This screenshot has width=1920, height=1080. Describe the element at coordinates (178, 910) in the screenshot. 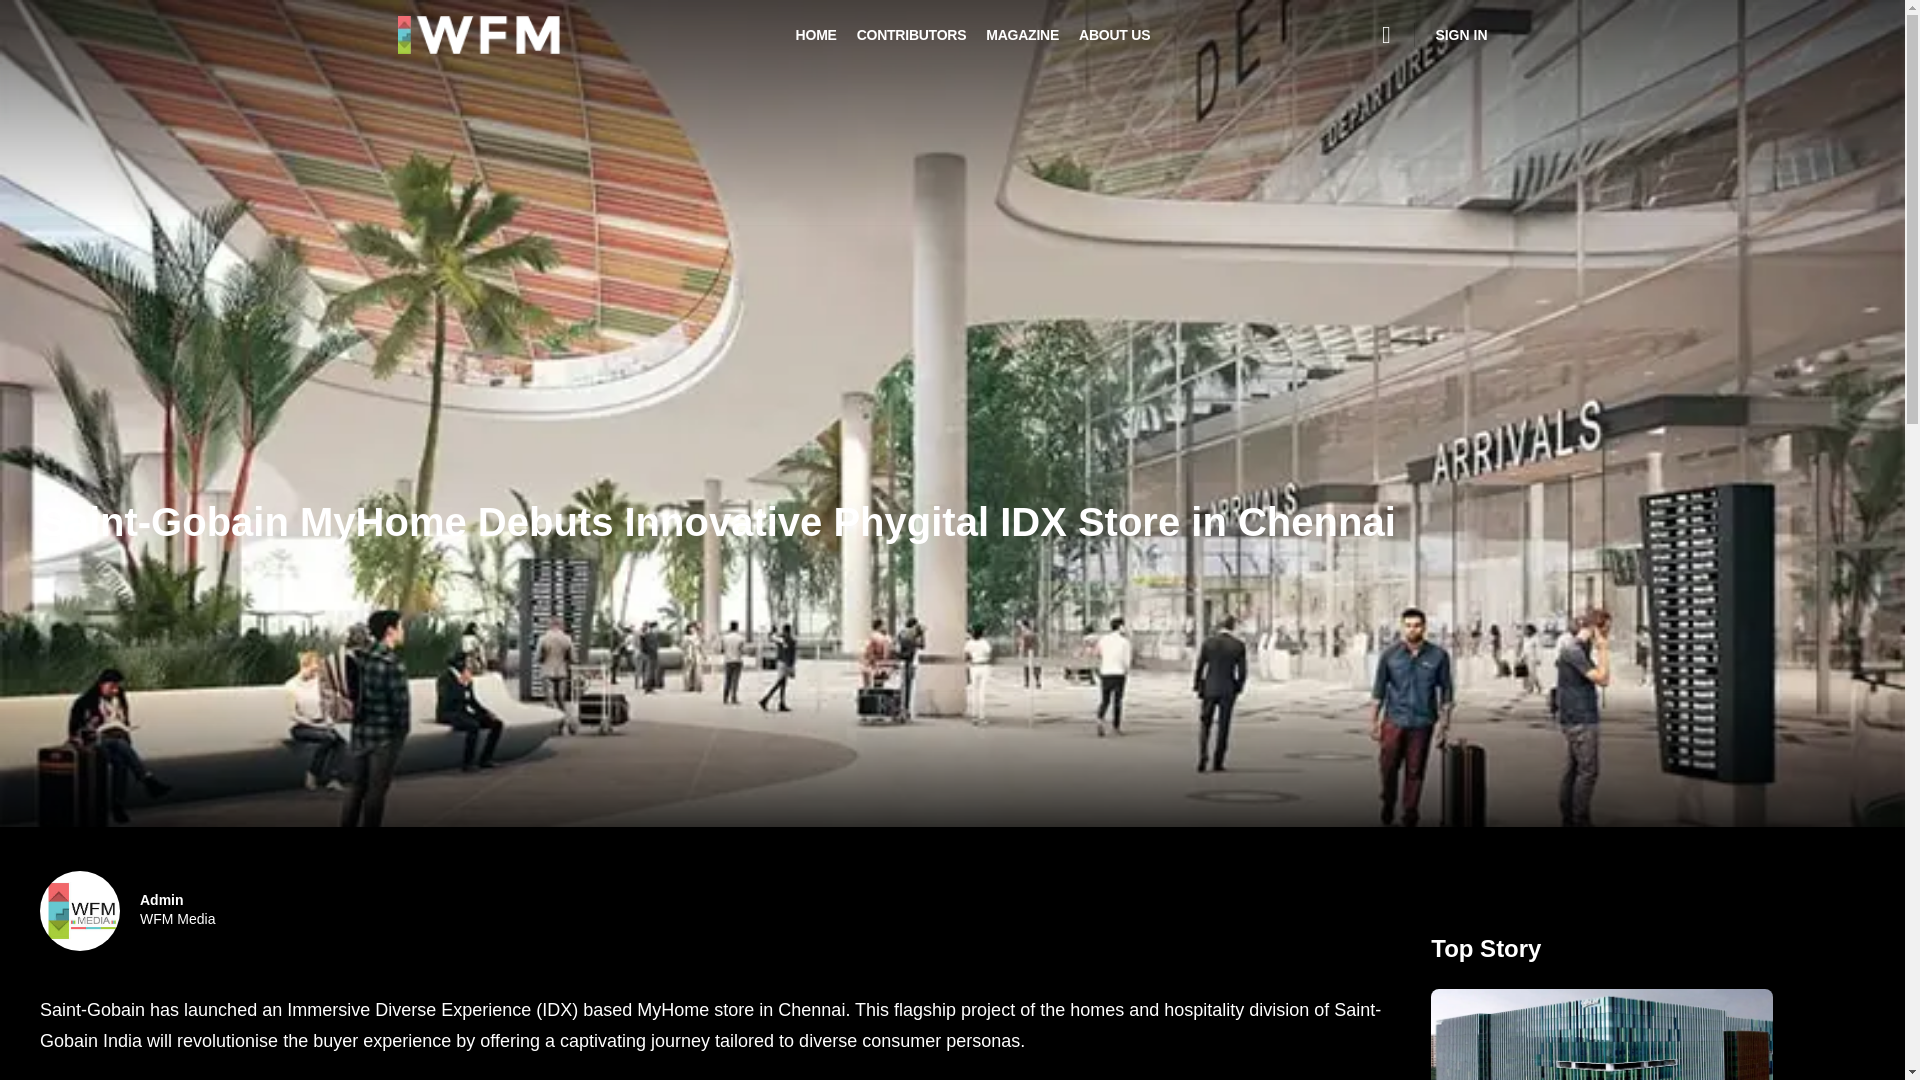

I see `CONTRIBUTORS` at that location.